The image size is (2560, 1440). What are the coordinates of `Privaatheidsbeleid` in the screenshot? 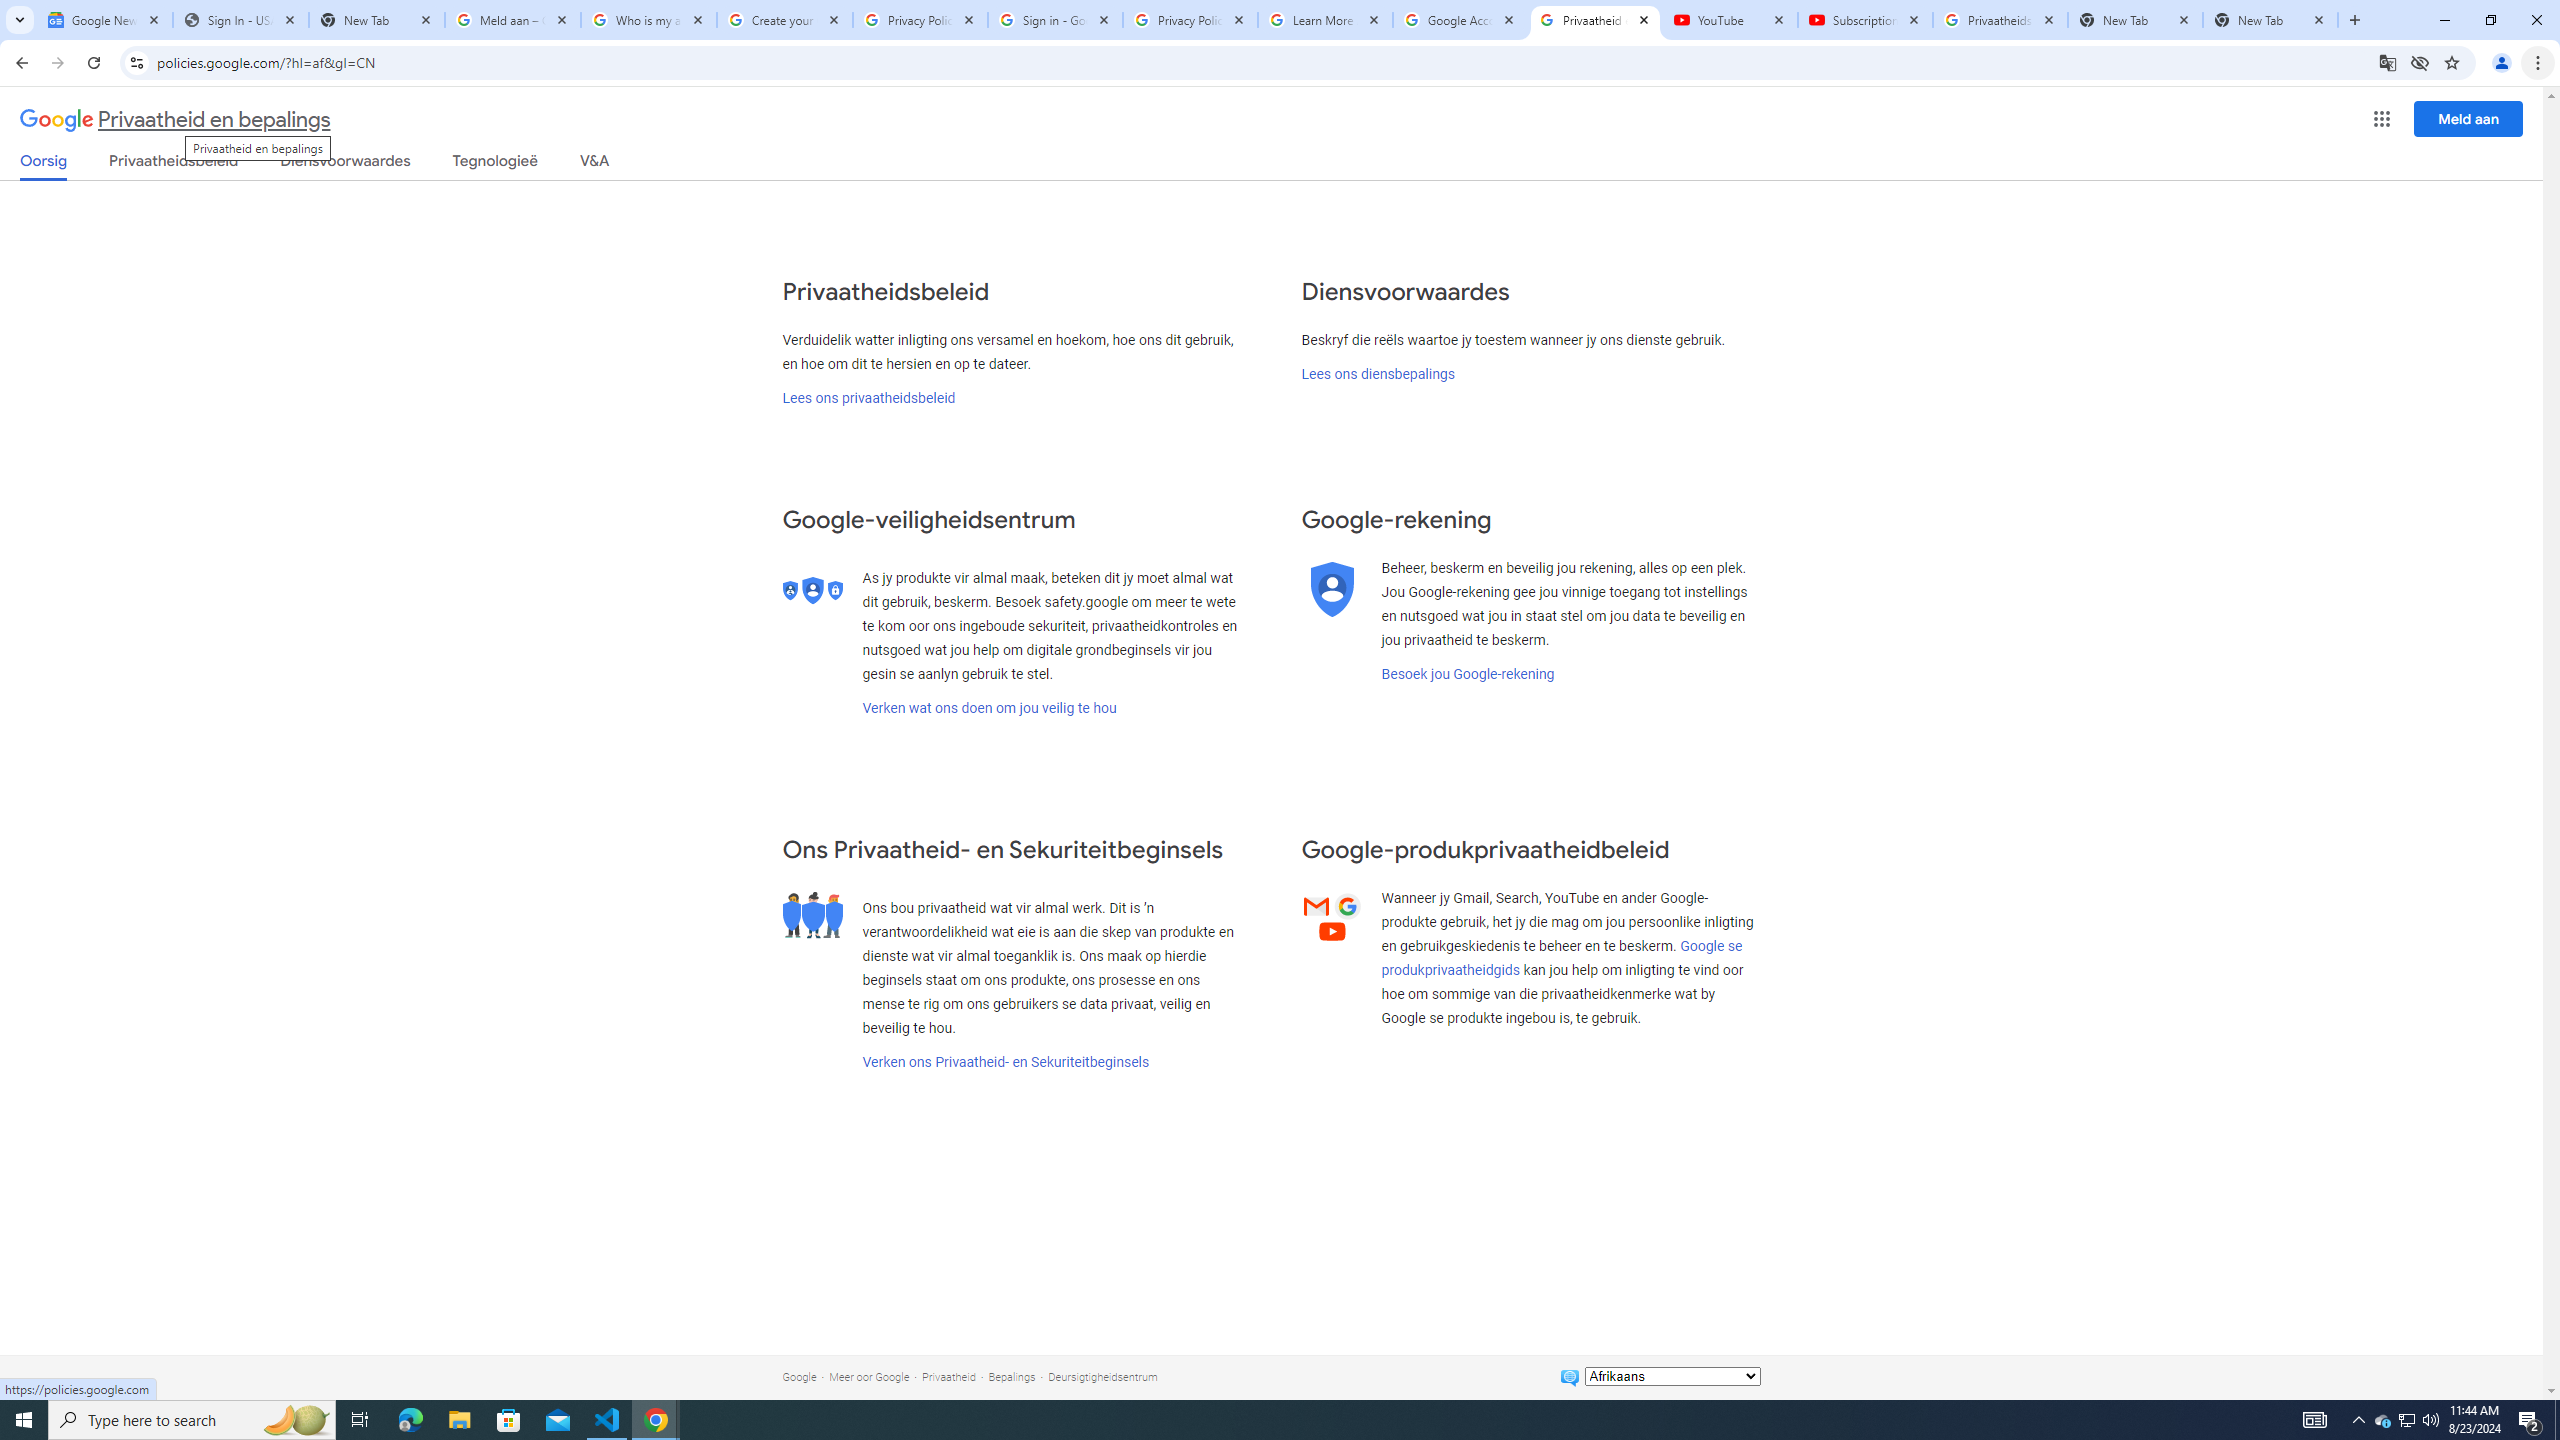 It's located at (174, 164).